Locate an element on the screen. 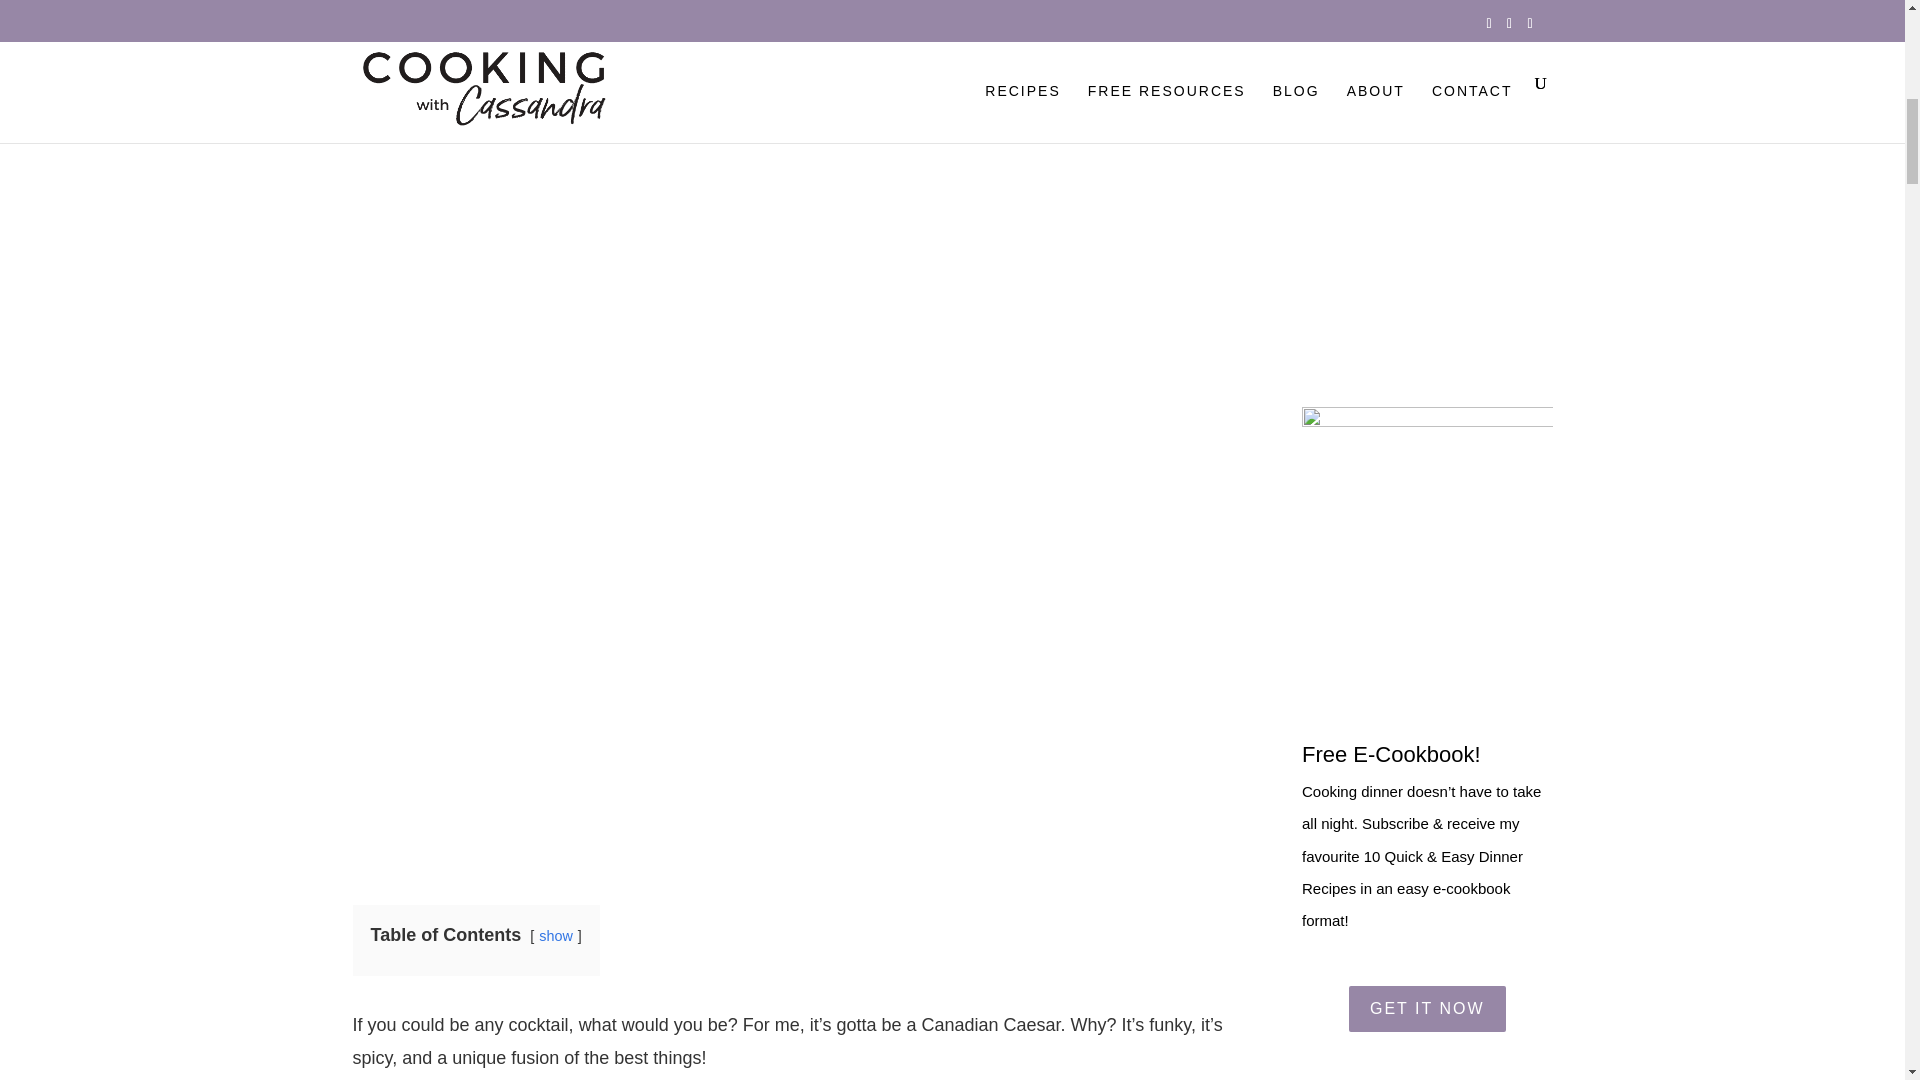  GET IT NOW is located at coordinates (1427, 1009).